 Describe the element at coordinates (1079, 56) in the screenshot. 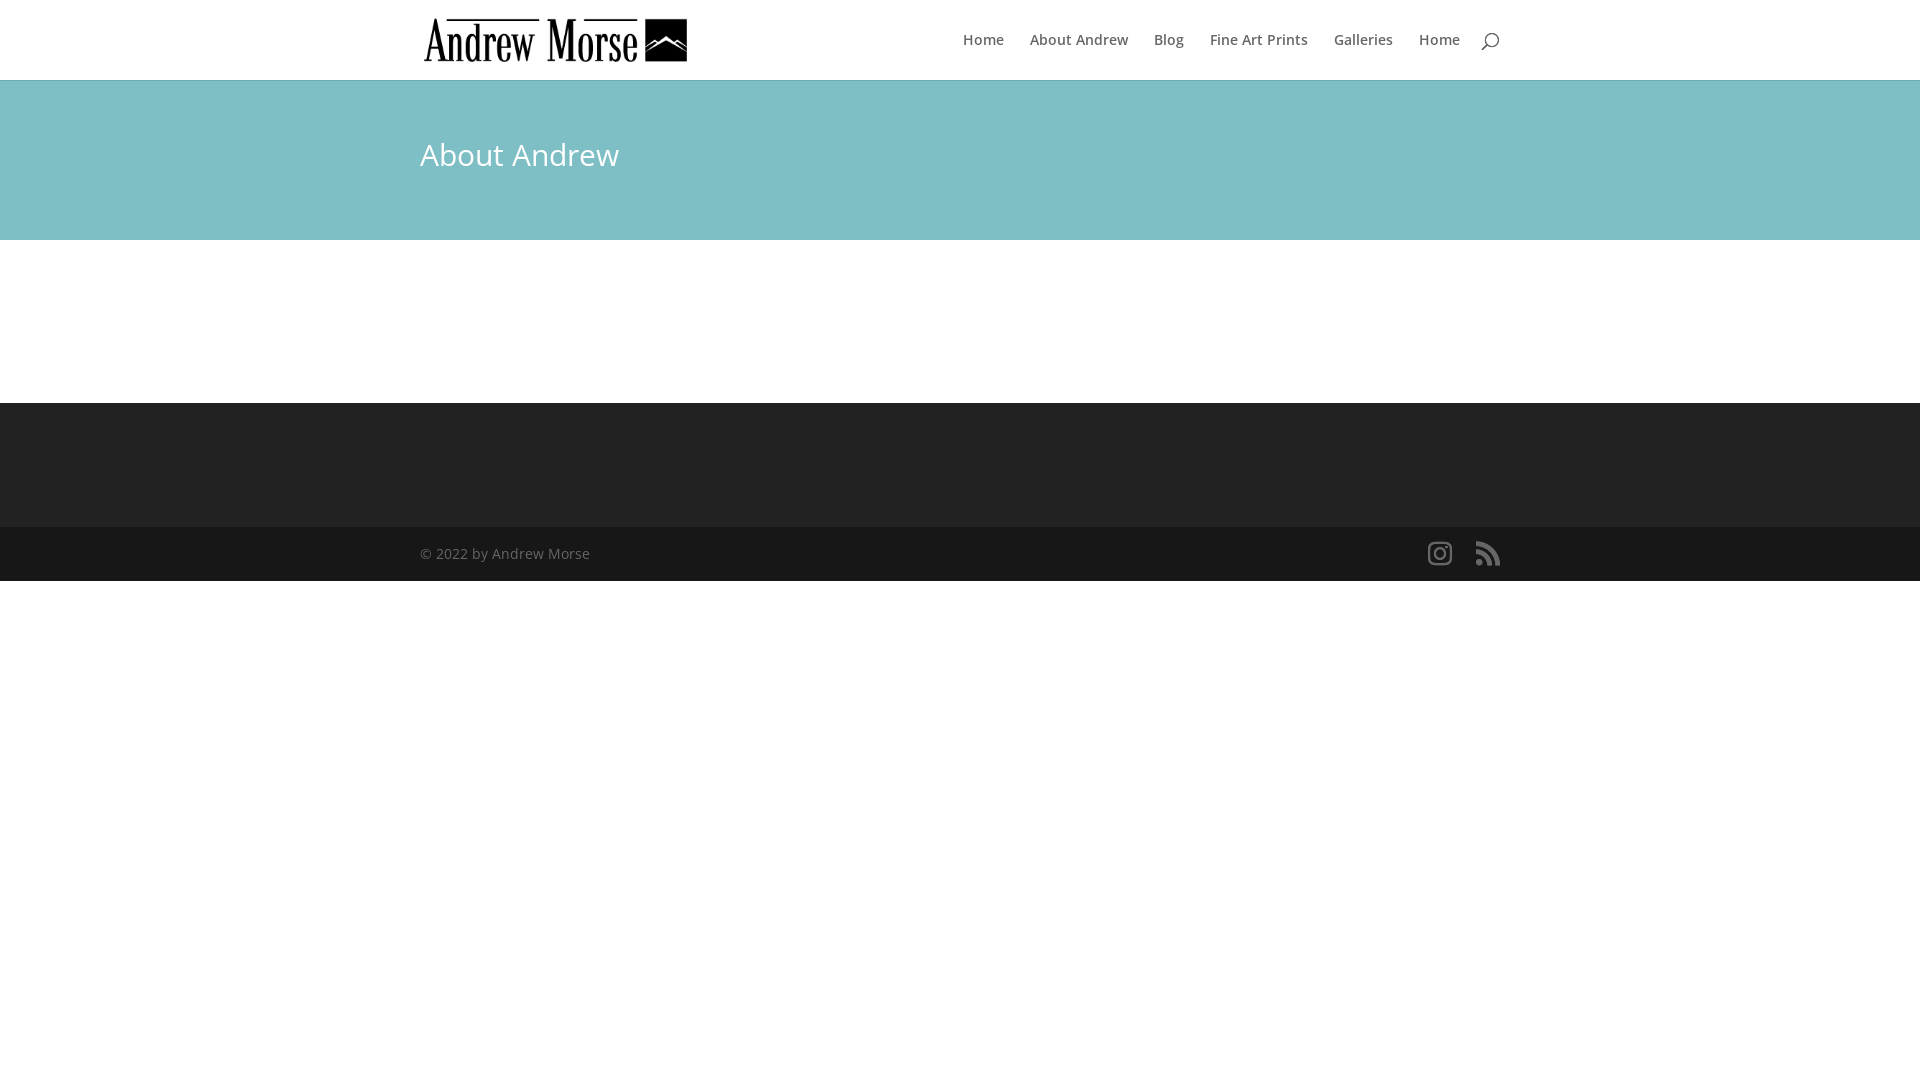

I see `About Andrew` at that location.